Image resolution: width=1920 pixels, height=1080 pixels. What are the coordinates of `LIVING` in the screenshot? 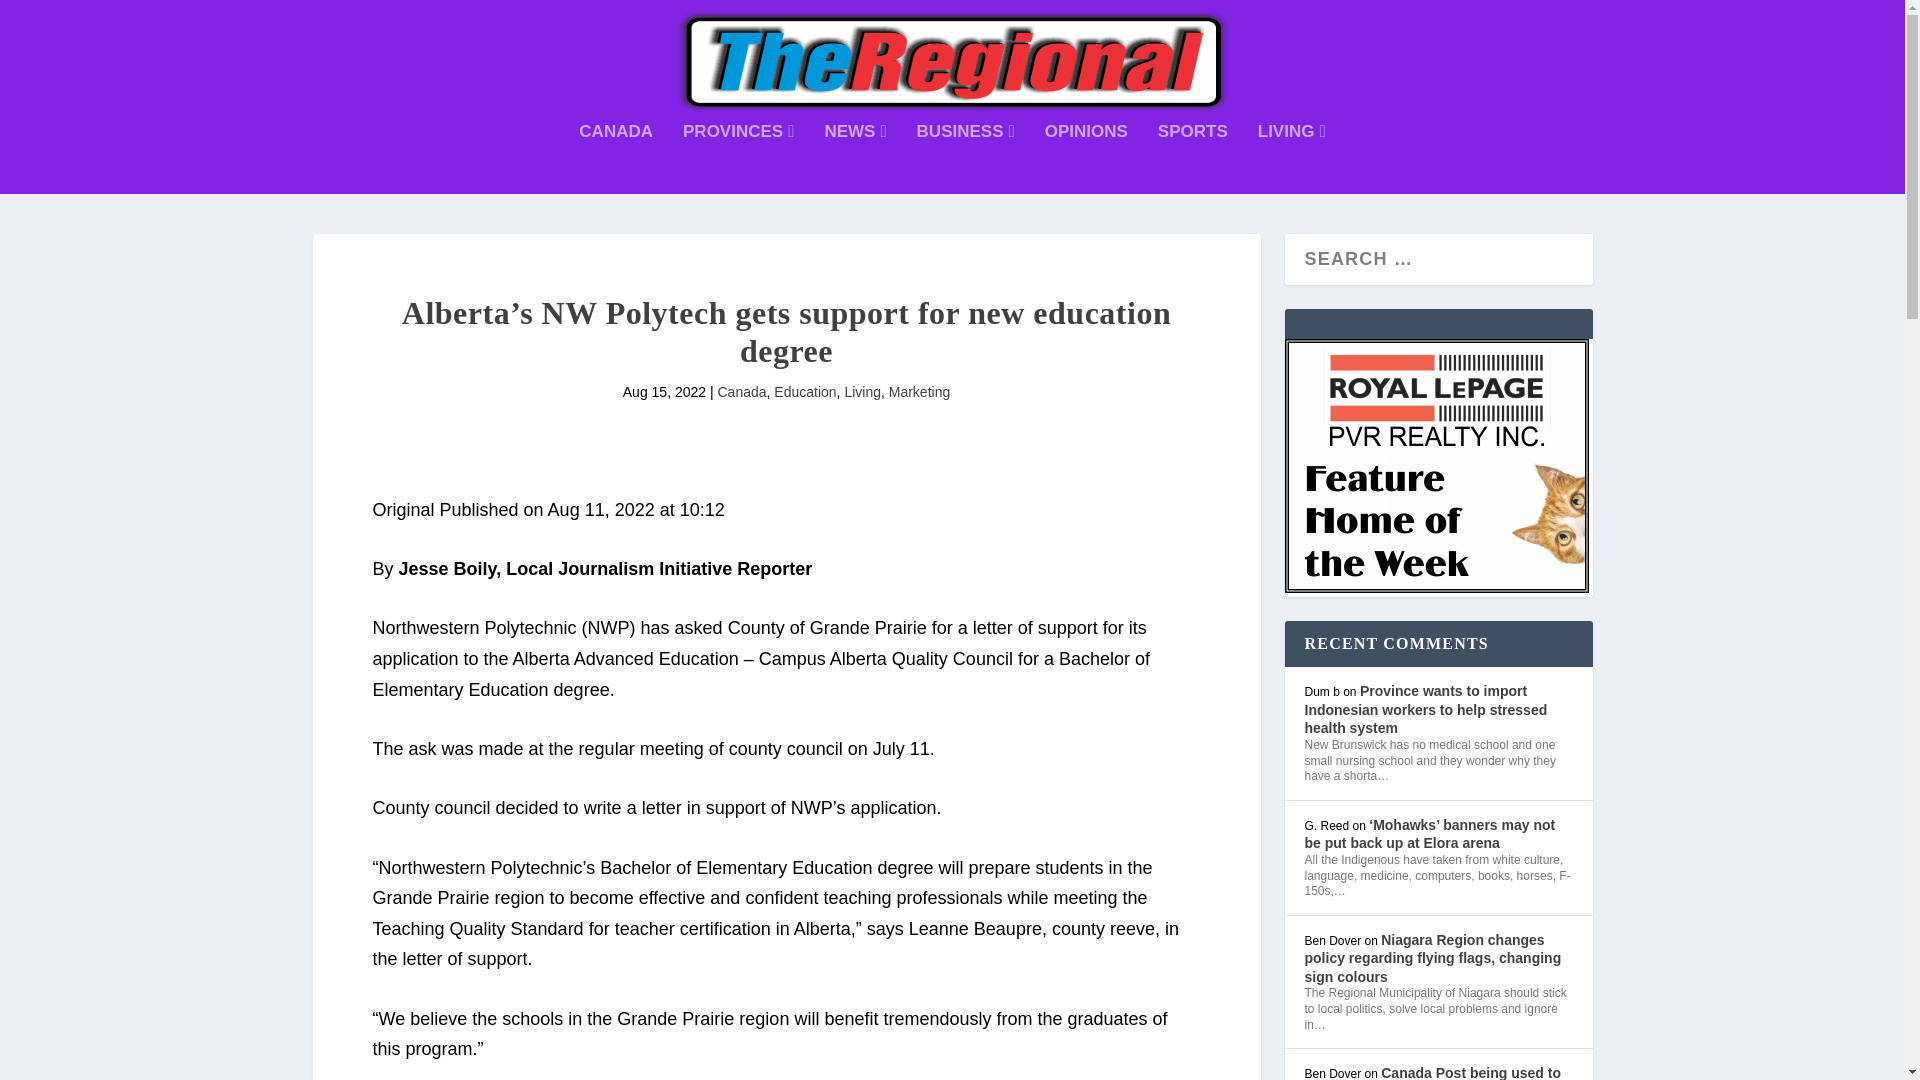 It's located at (1292, 159).